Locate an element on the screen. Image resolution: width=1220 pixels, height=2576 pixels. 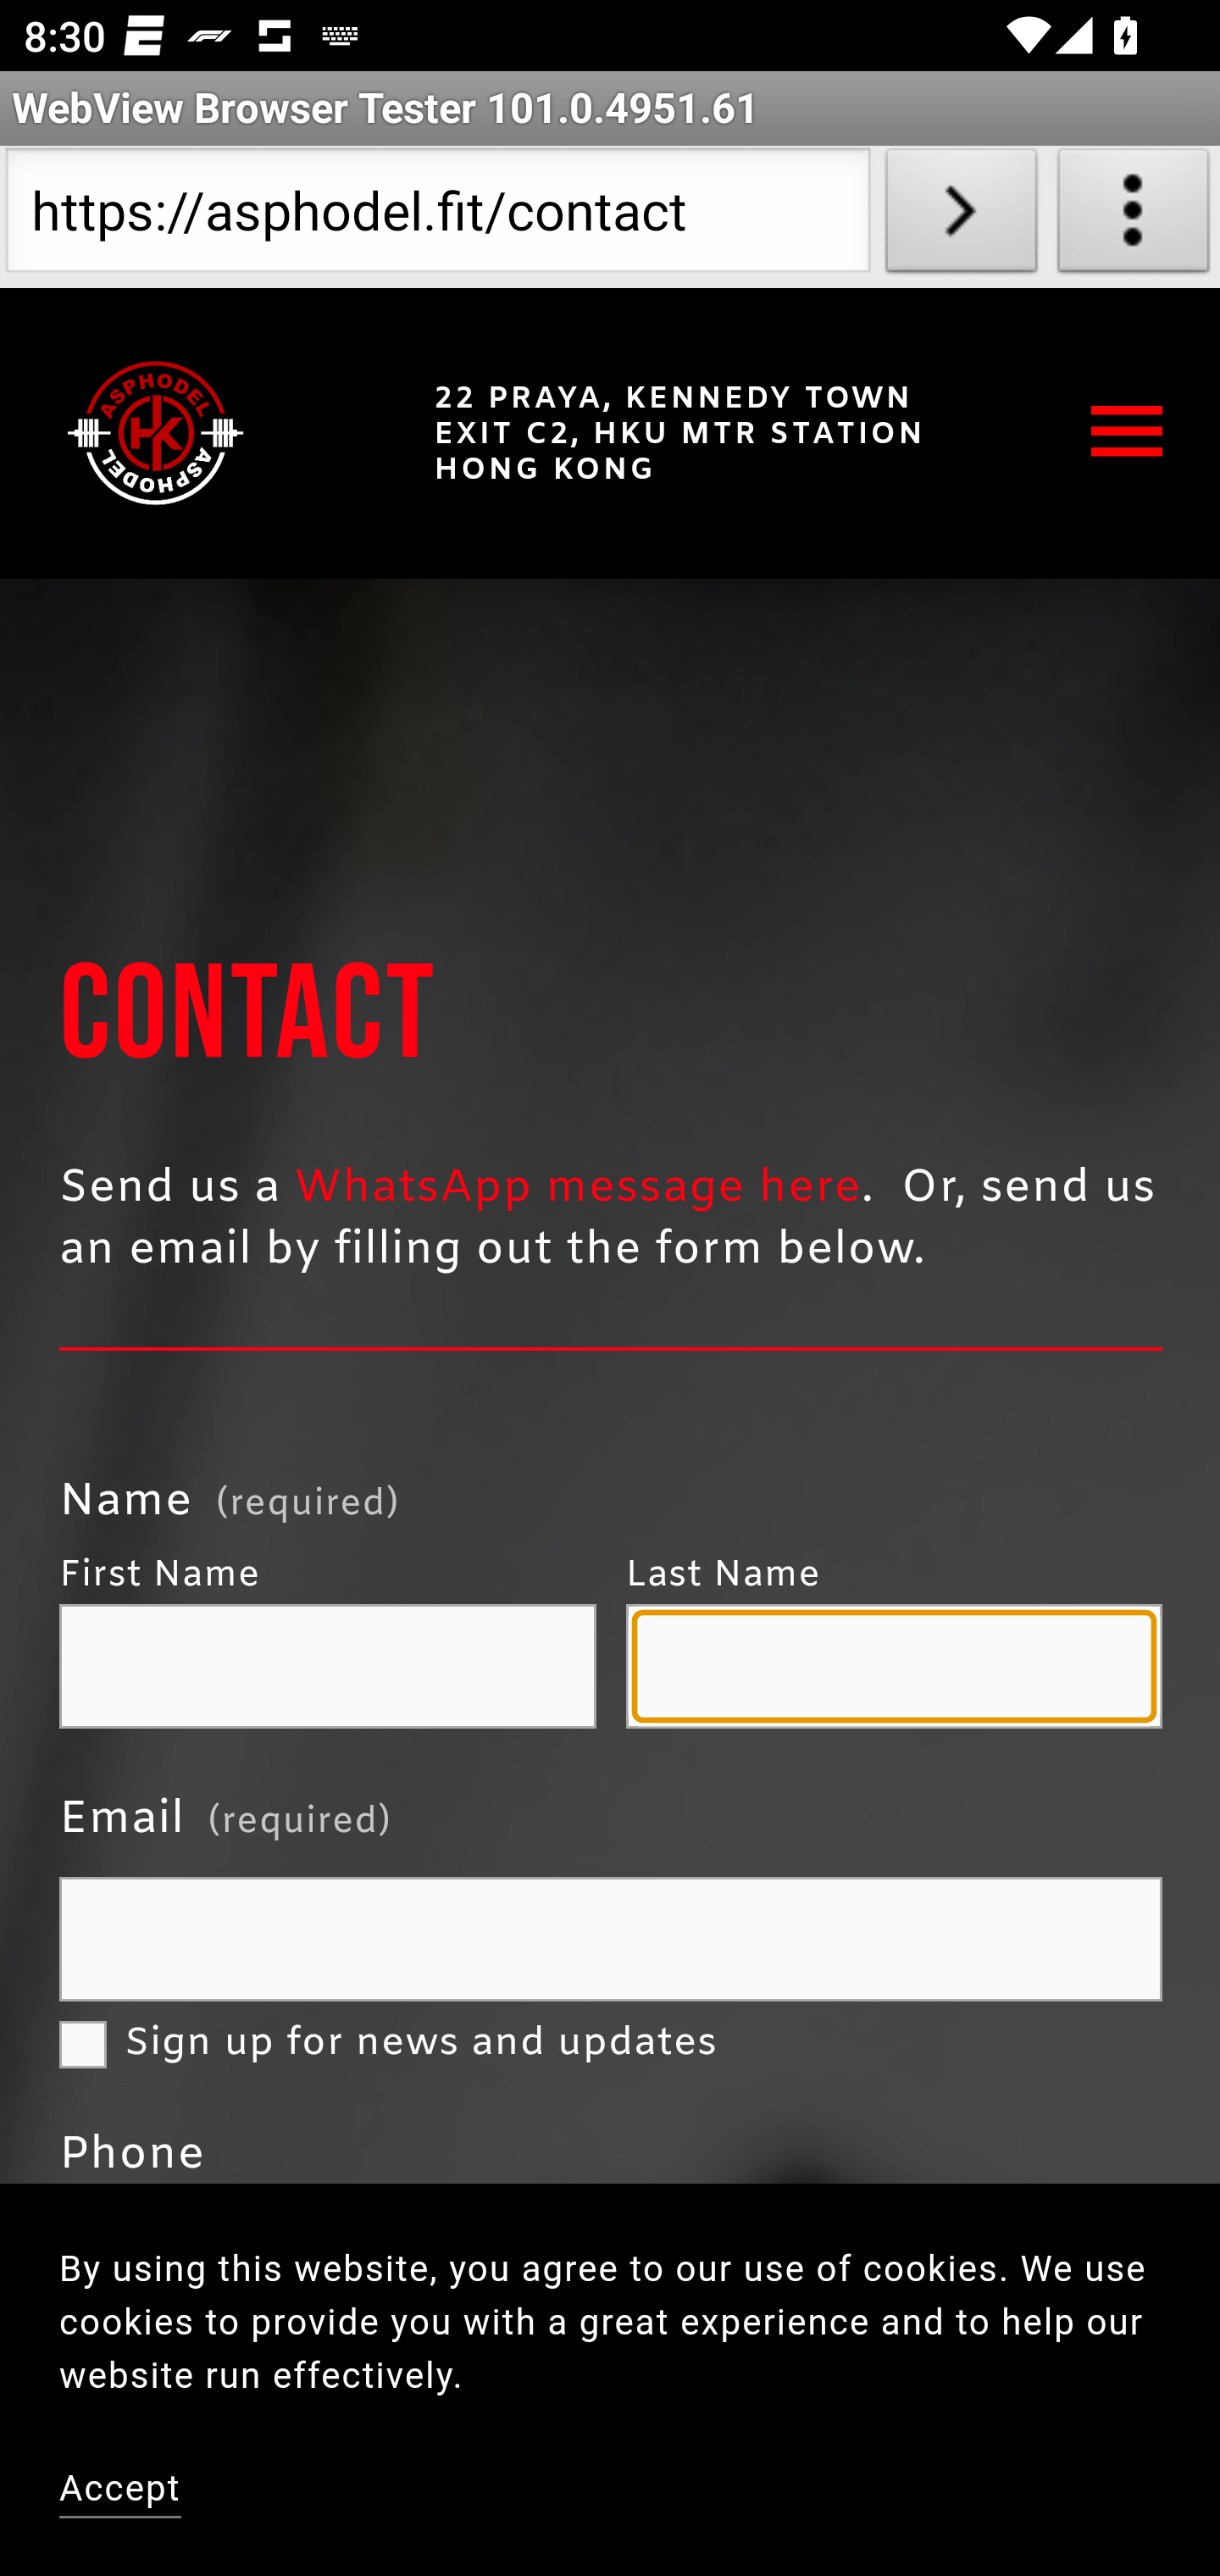
Sign up for news and updates is located at coordinates (83, 2046).